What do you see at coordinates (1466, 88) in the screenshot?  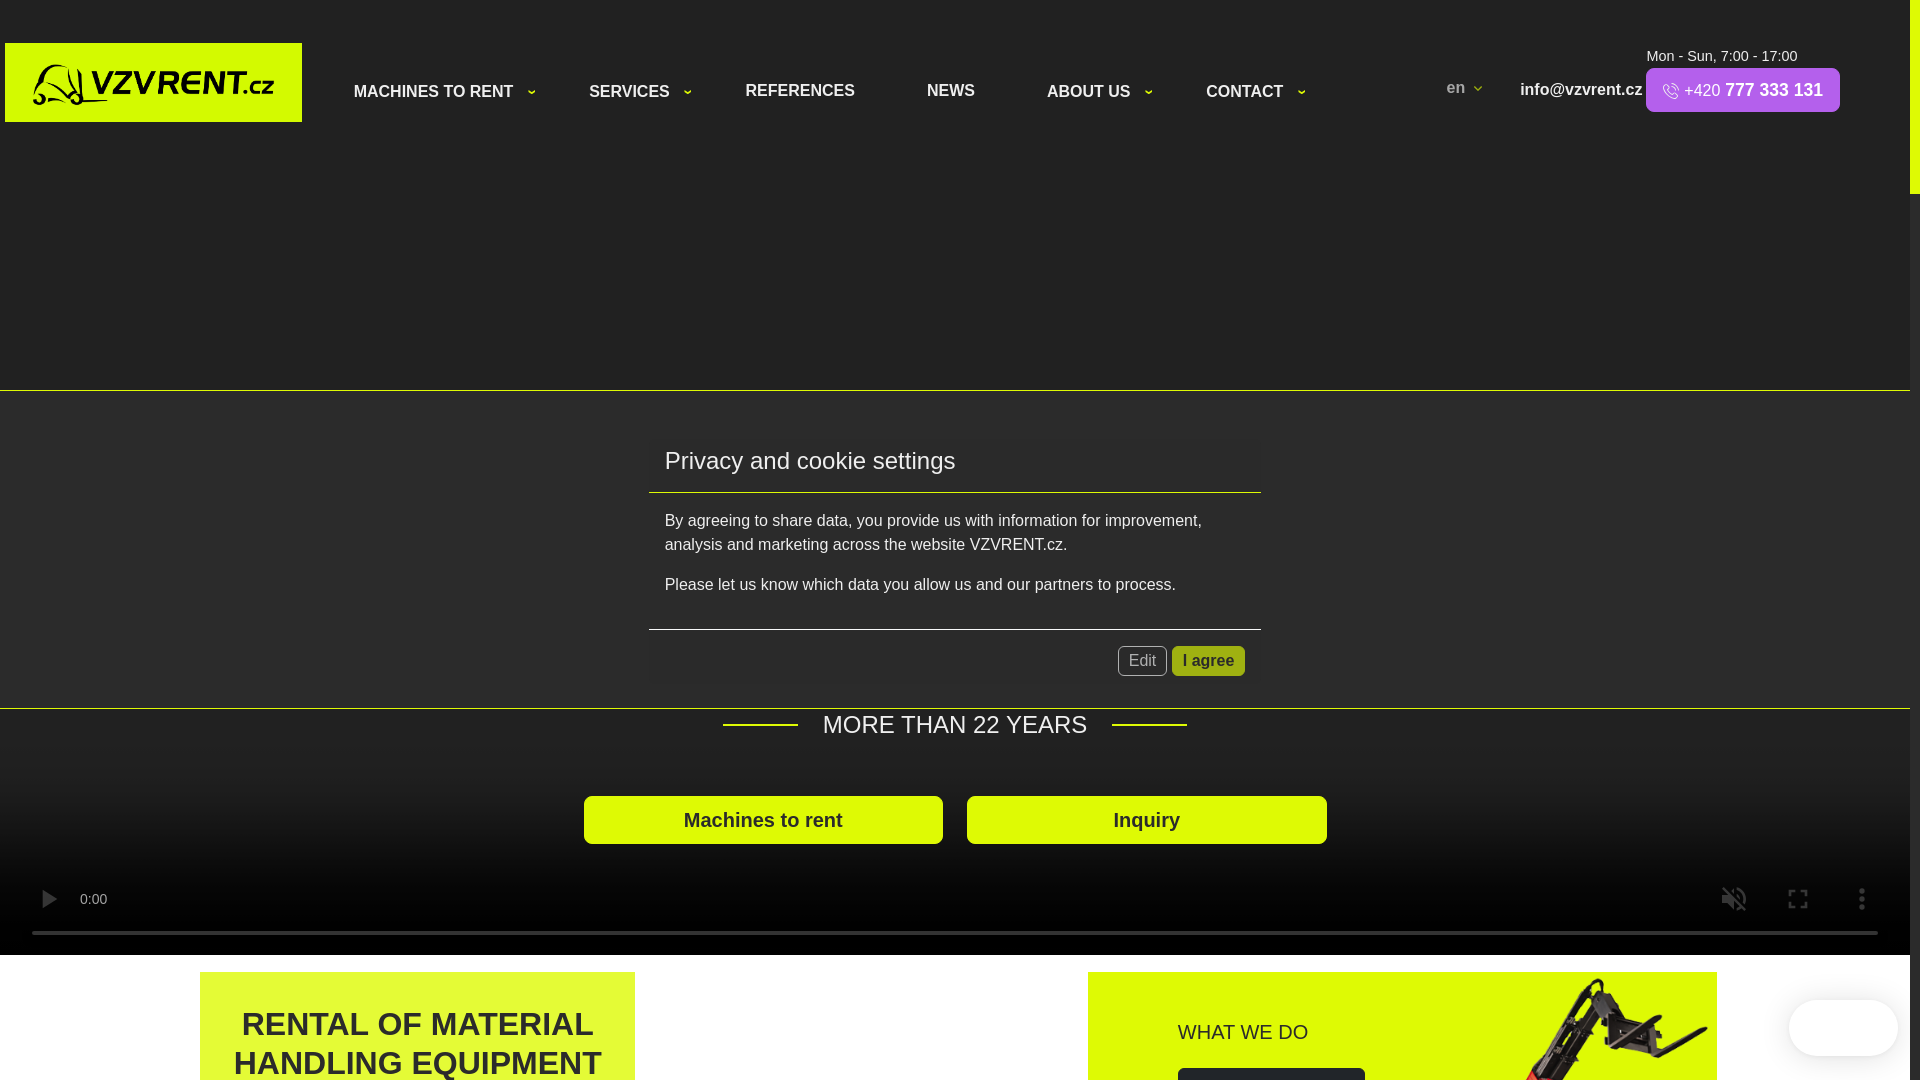 I see `en` at bounding box center [1466, 88].